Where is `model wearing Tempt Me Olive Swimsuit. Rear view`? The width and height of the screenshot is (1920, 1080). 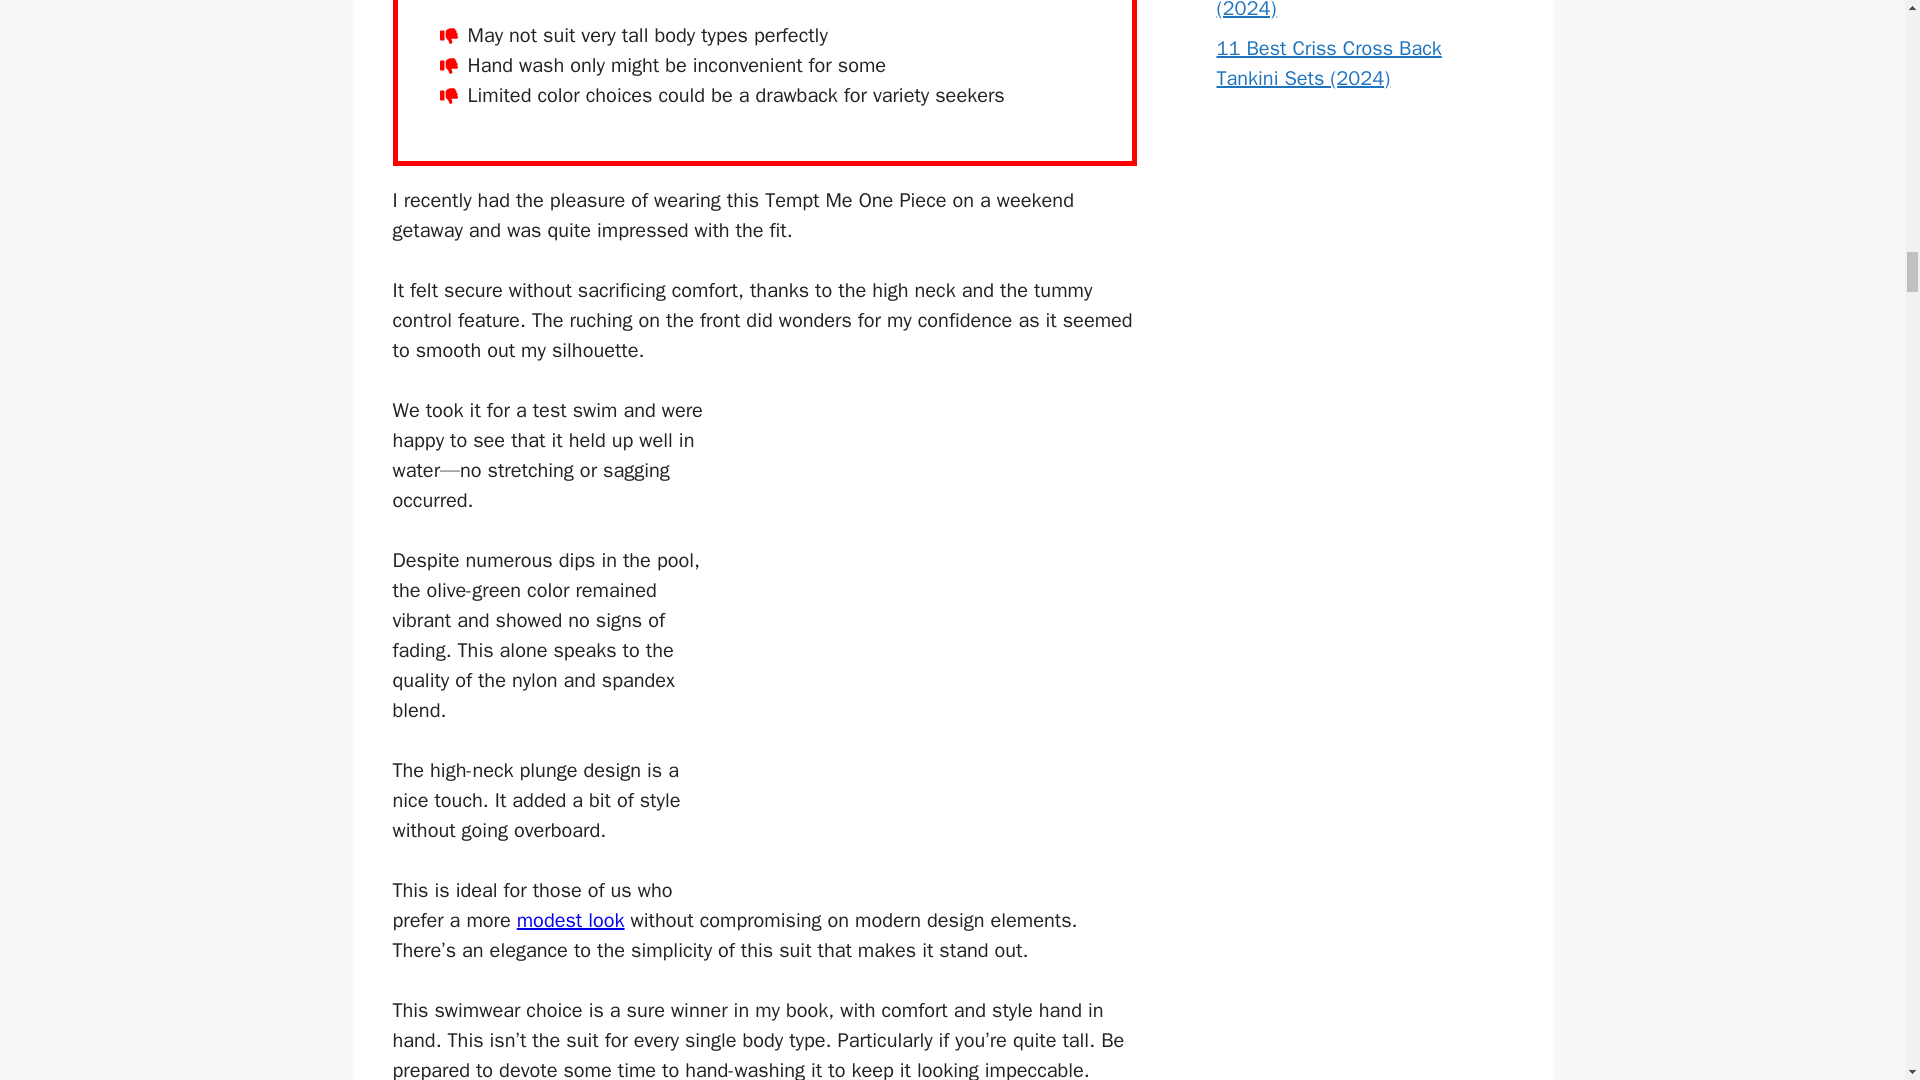 model wearing Tempt Me Olive Swimsuit. Rear view is located at coordinates (936, 646).